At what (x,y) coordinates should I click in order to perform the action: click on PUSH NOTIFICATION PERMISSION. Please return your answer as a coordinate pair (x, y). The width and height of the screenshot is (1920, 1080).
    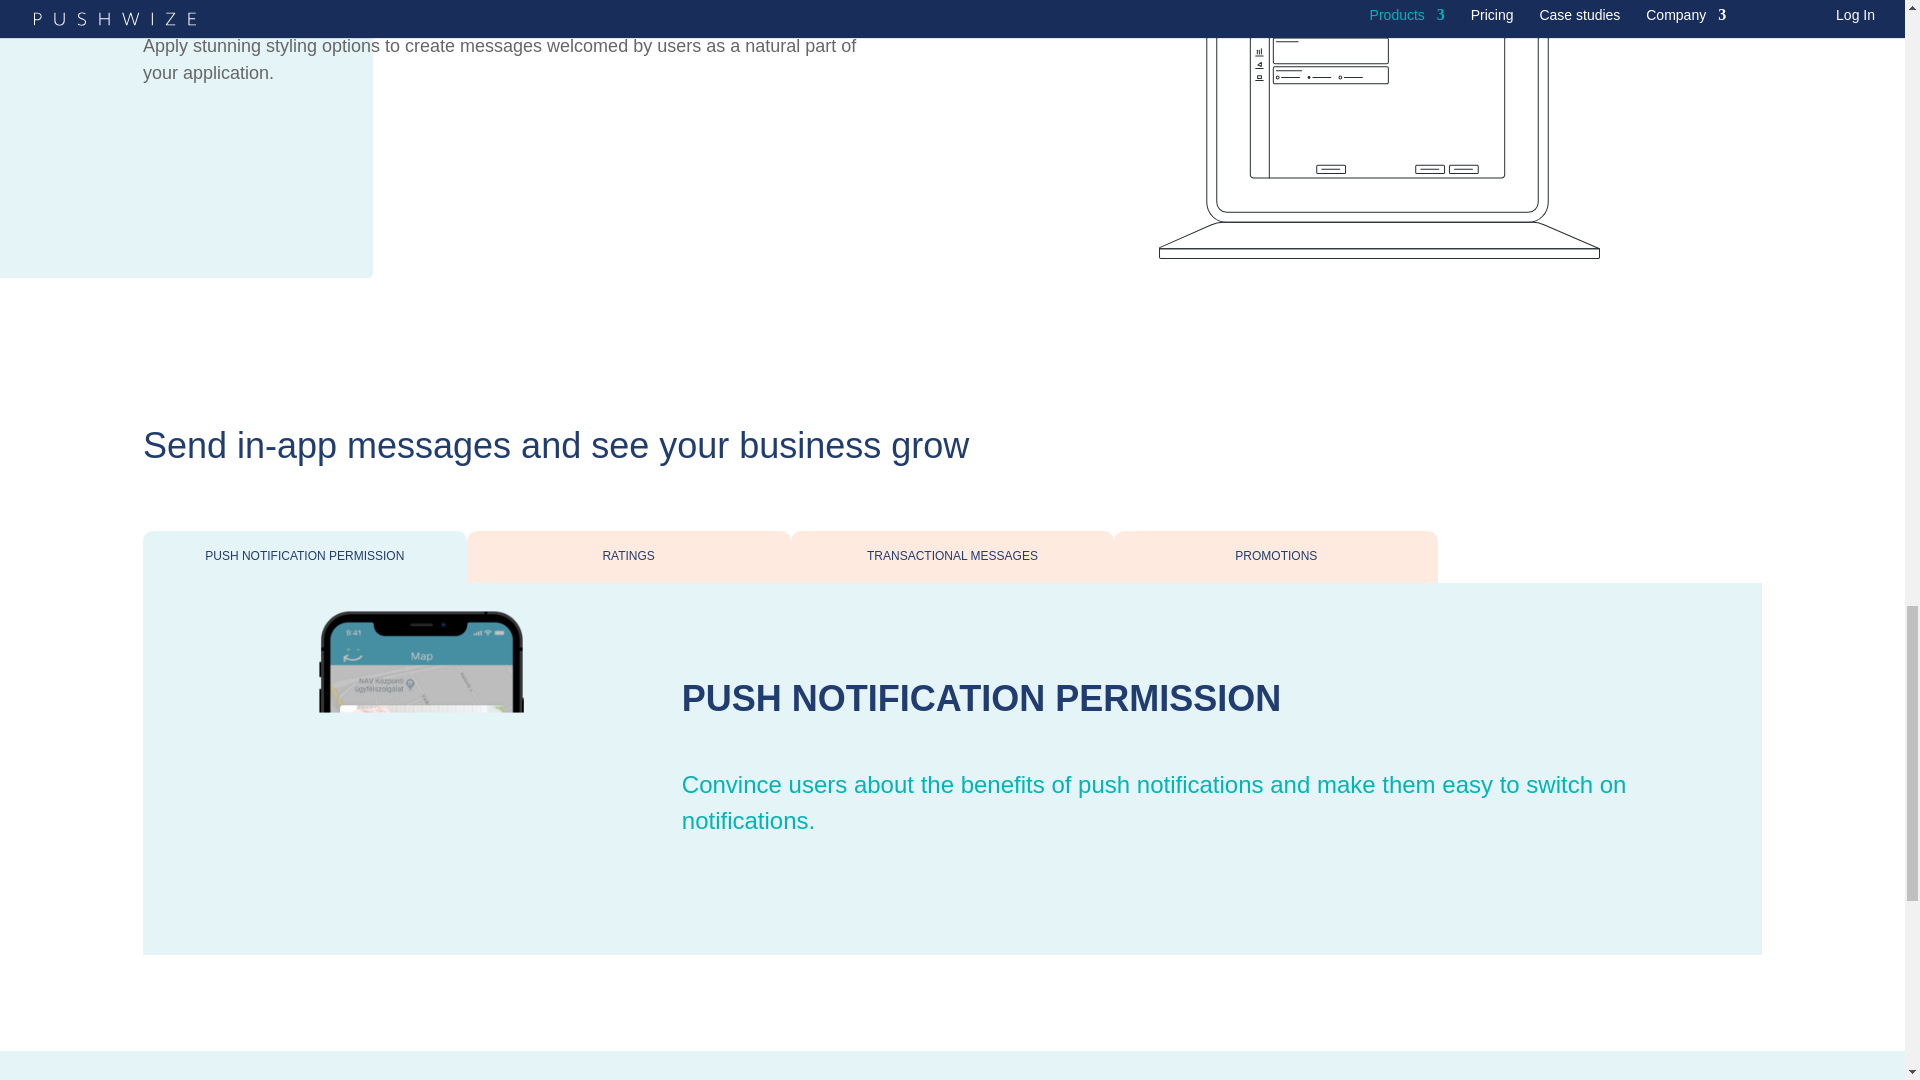
    Looking at the image, I should click on (304, 557).